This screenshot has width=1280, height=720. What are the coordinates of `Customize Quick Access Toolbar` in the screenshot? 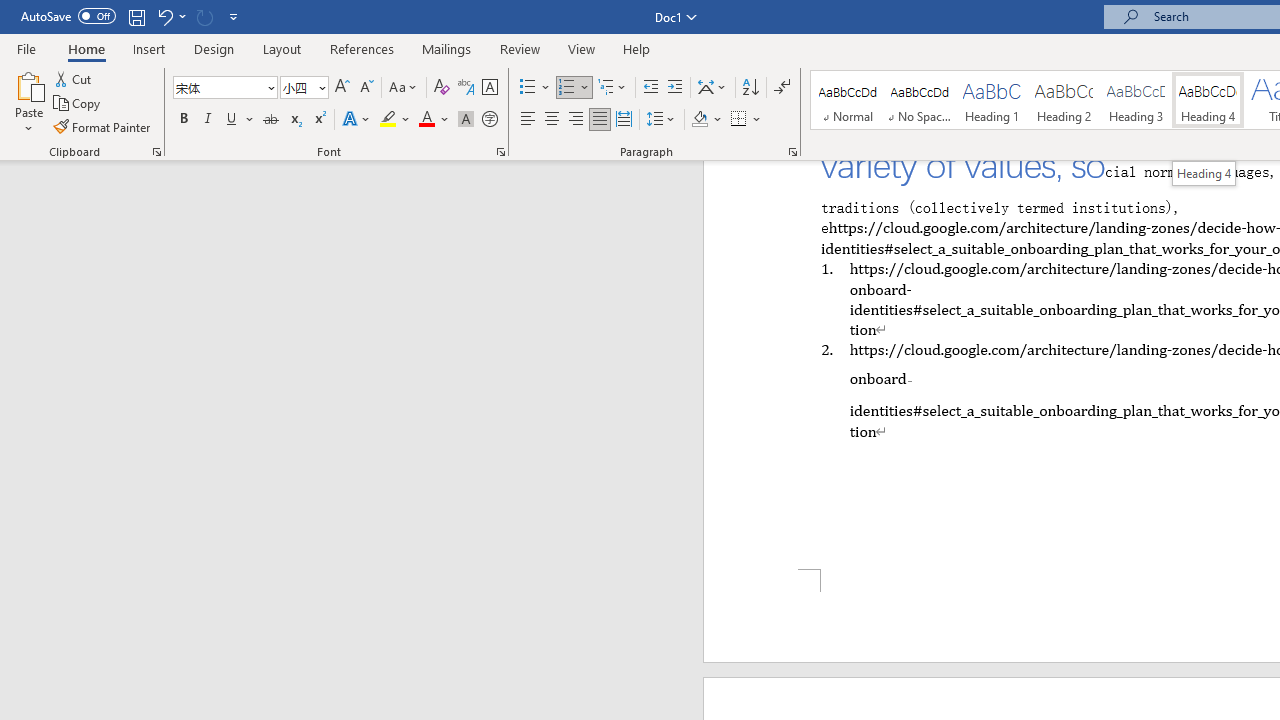 It's located at (234, 16).